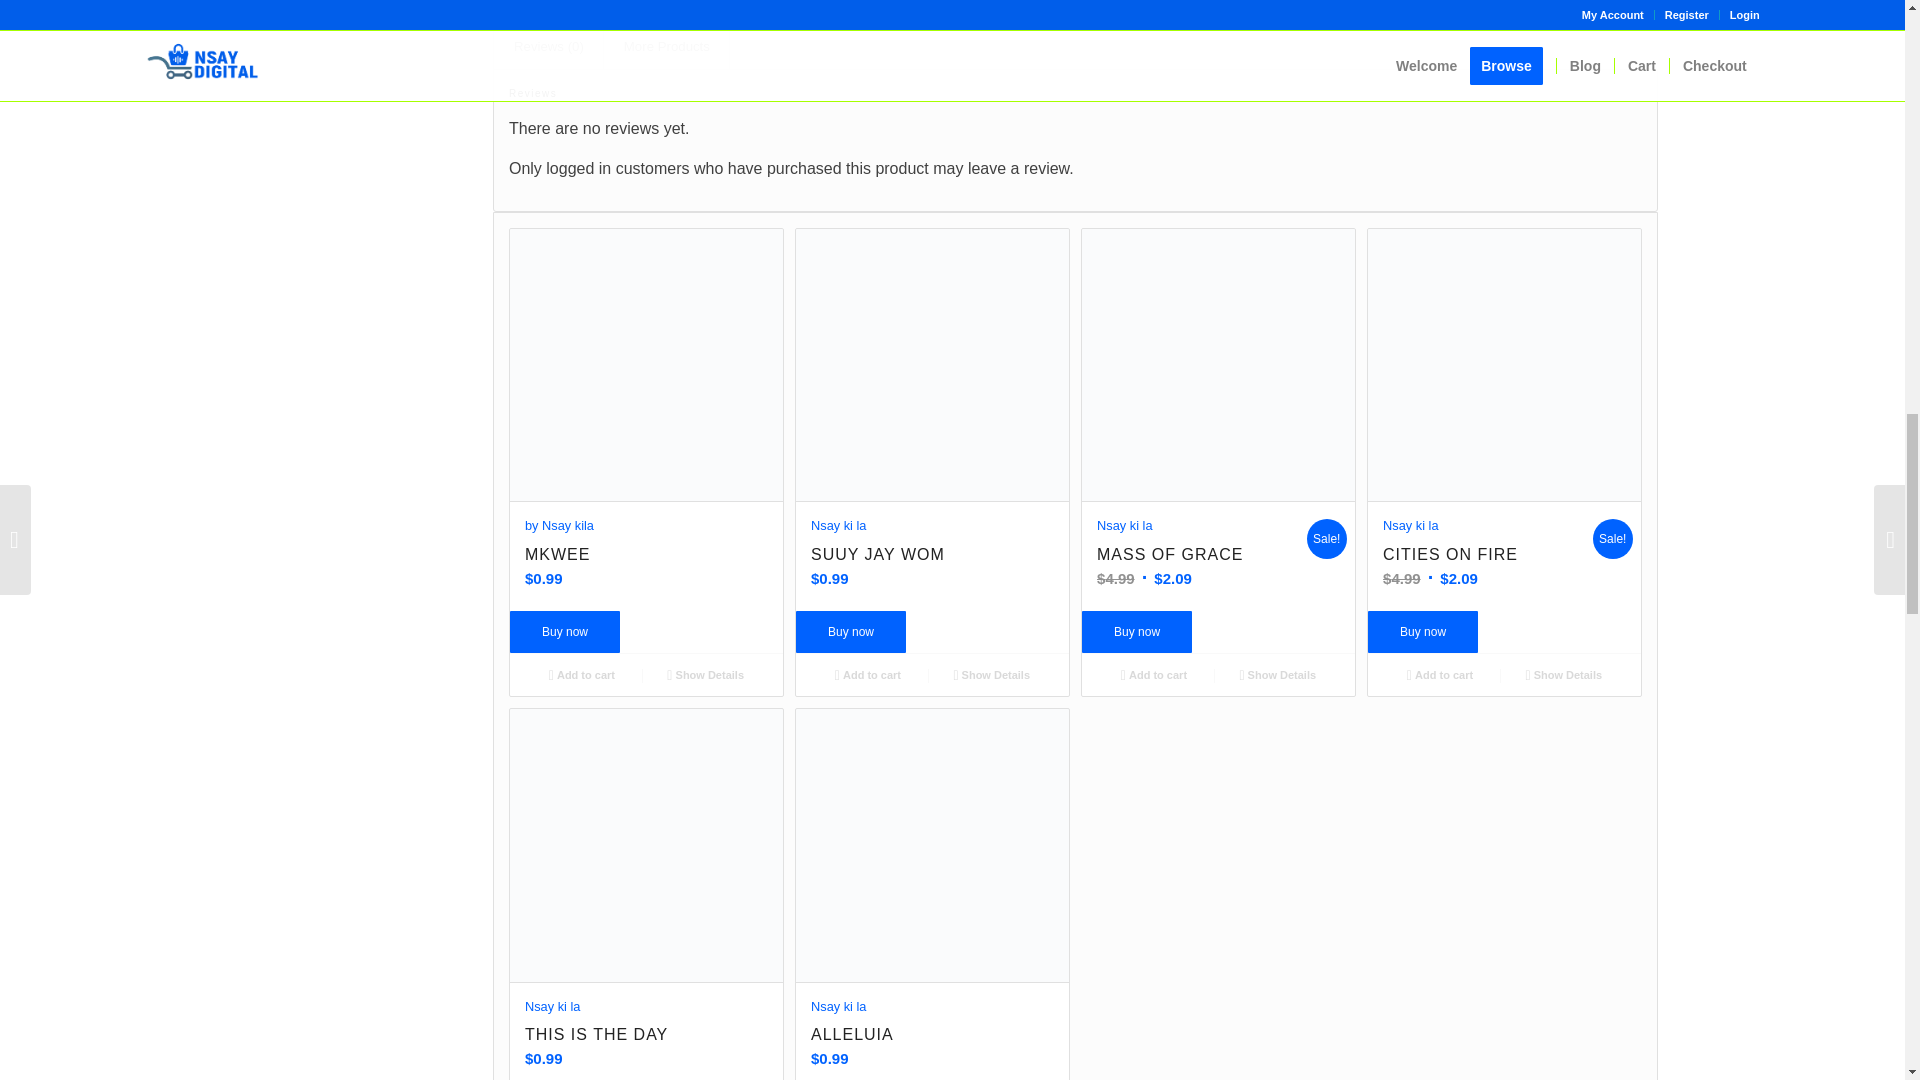  Describe the element at coordinates (932, 524) in the screenshot. I see `SUUY JAY WOM` at that location.